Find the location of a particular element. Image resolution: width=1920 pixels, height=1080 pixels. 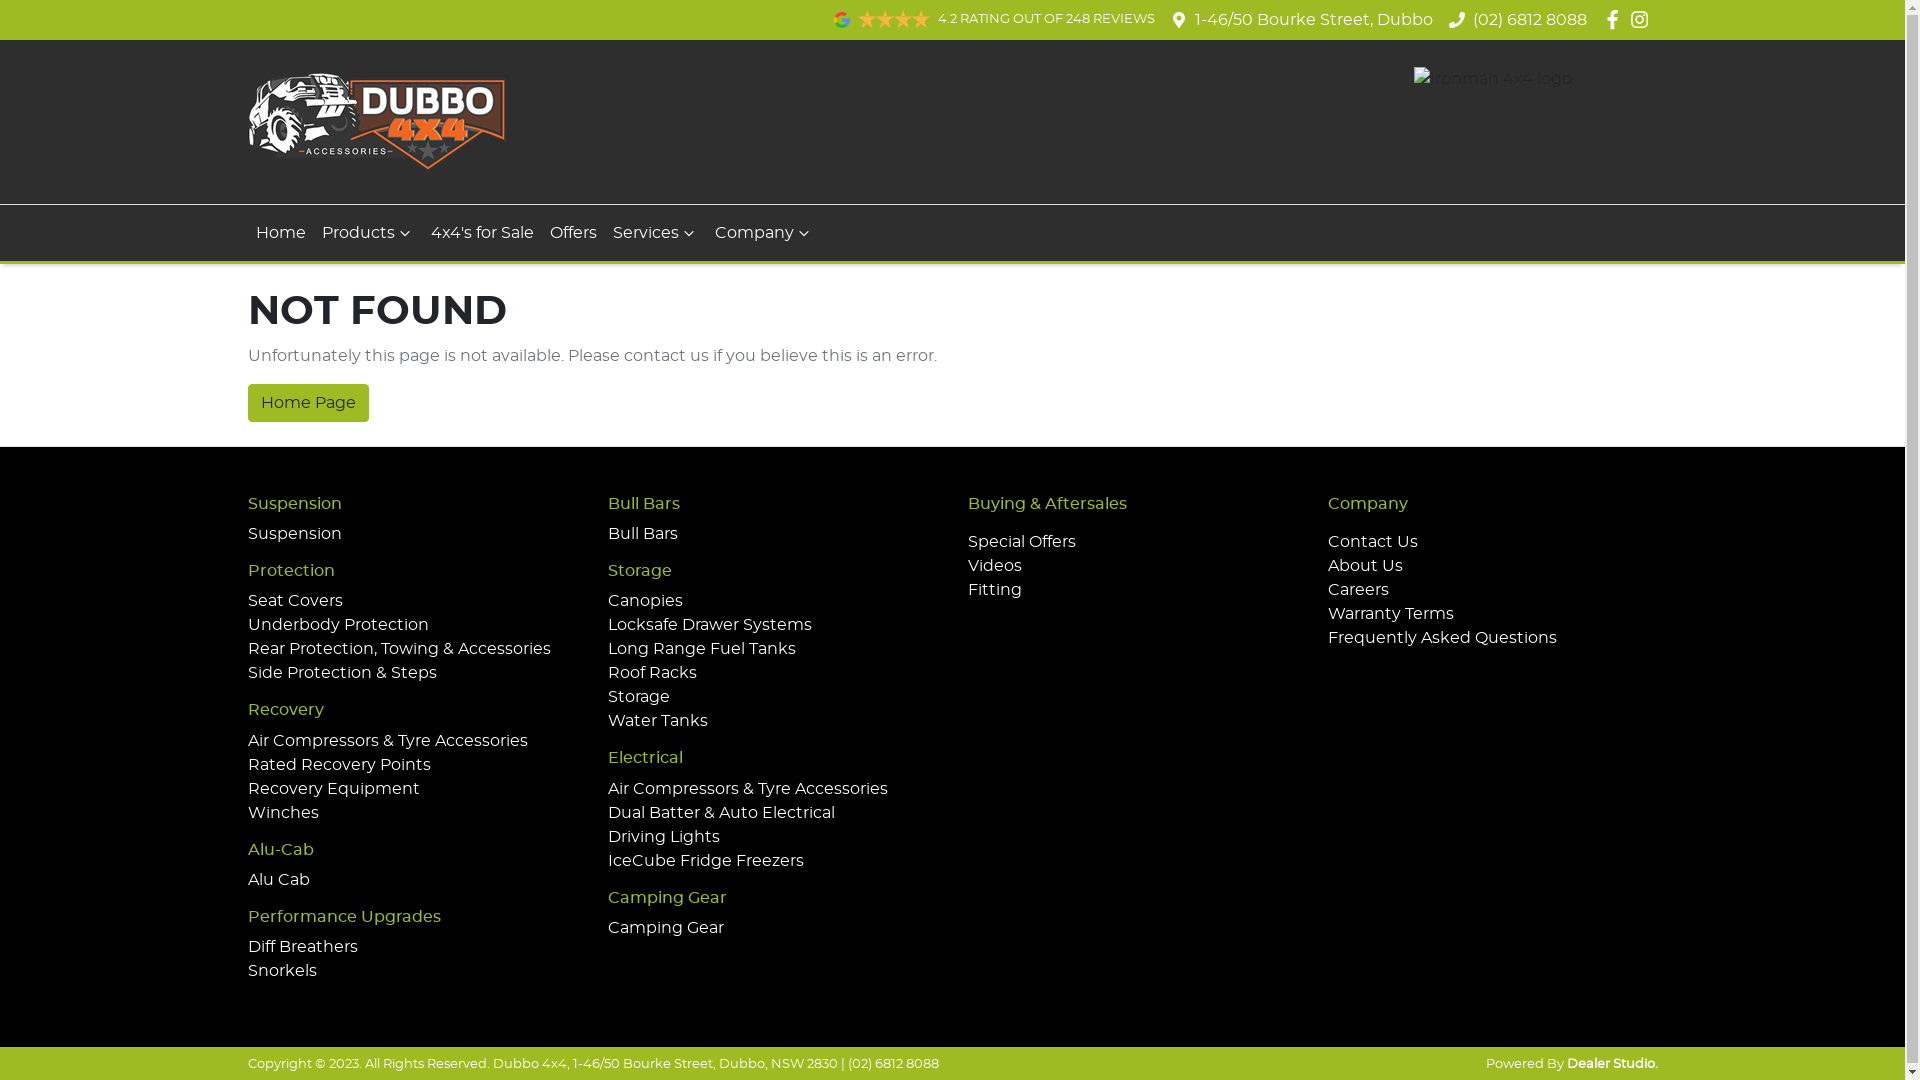

Frequently Asked Questions is located at coordinates (1442, 638).